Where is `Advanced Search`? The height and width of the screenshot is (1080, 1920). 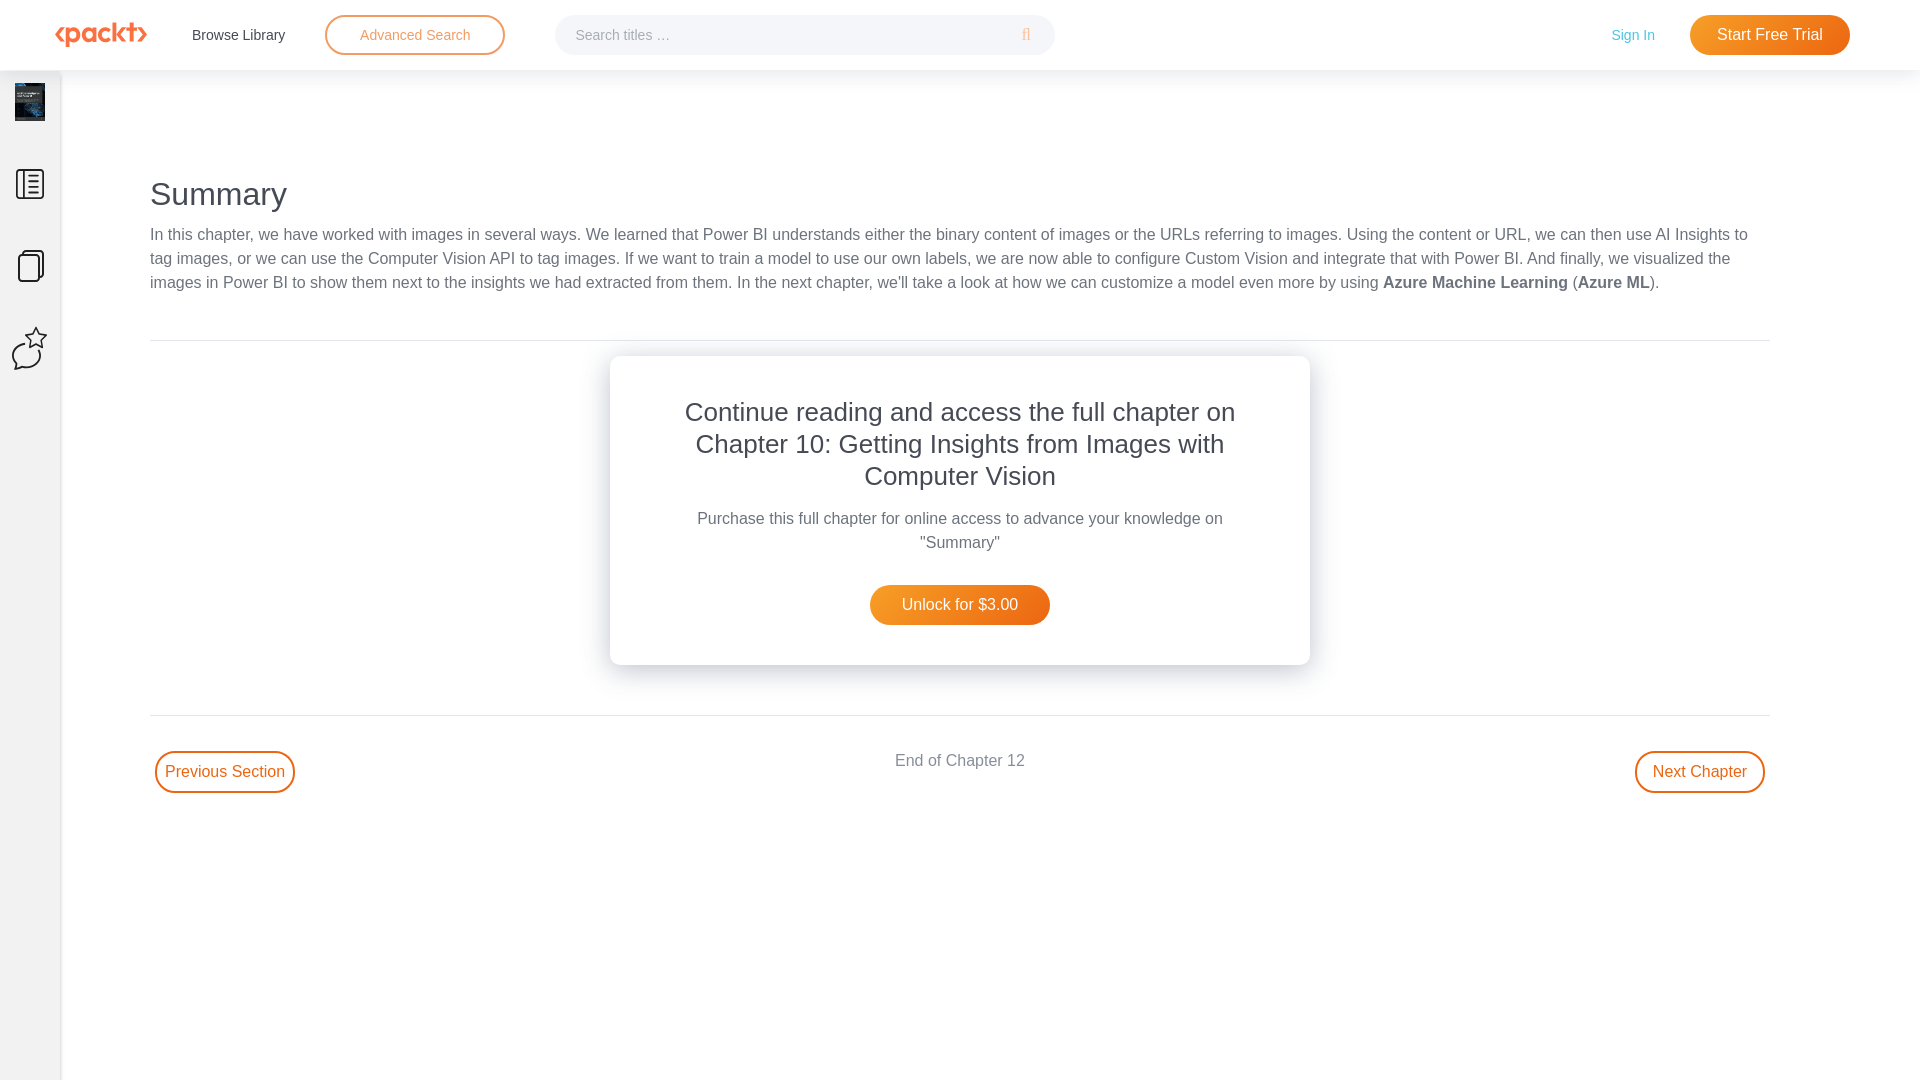
Advanced Search is located at coordinates (415, 34).